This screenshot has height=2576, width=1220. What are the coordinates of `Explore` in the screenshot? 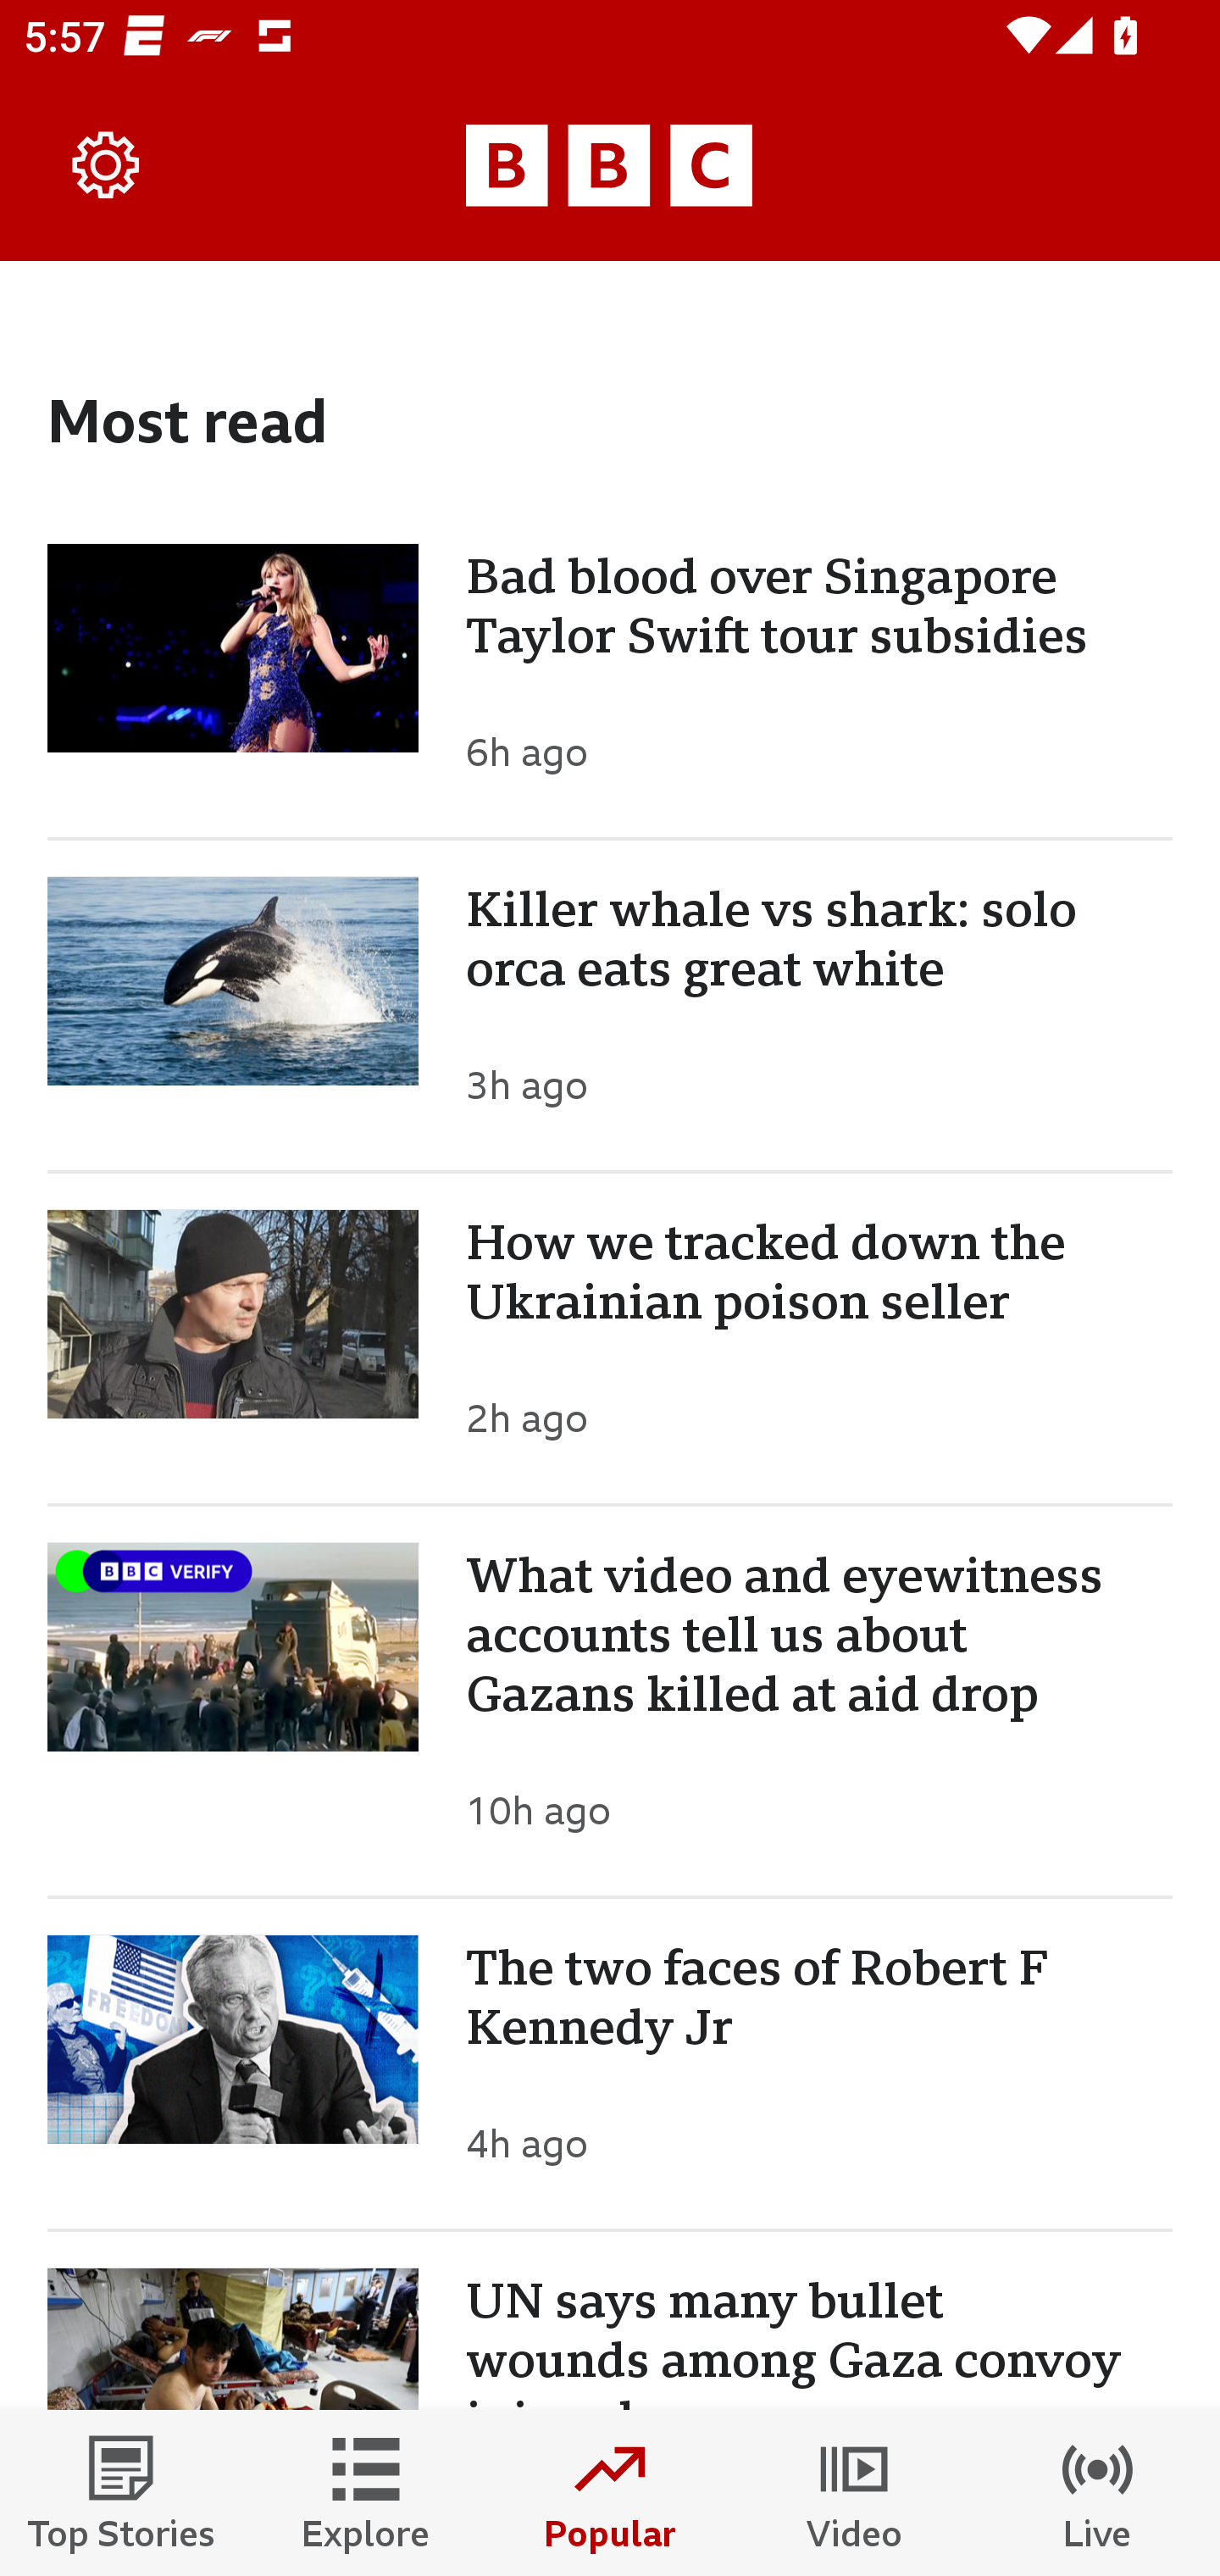 It's located at (366, 2493).